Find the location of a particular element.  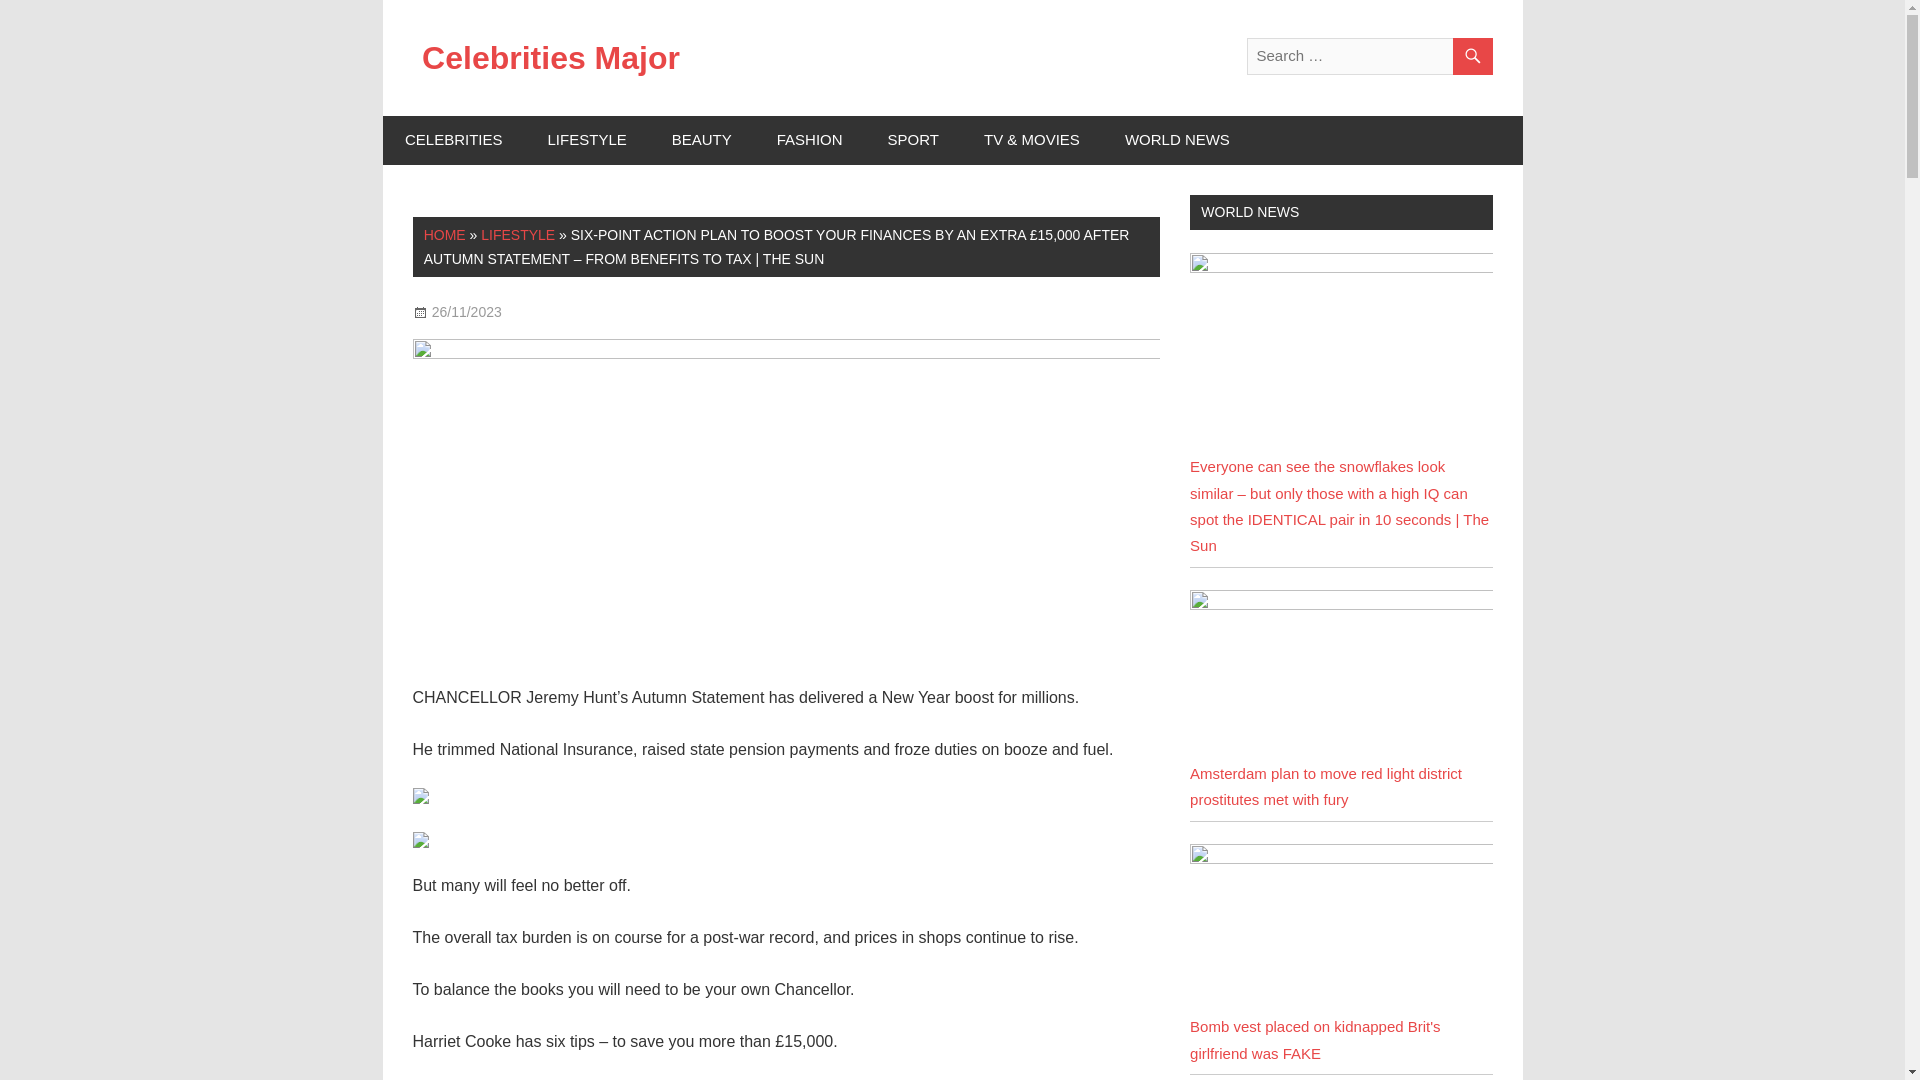

BEAUTY is located at coordinates (701, 140).